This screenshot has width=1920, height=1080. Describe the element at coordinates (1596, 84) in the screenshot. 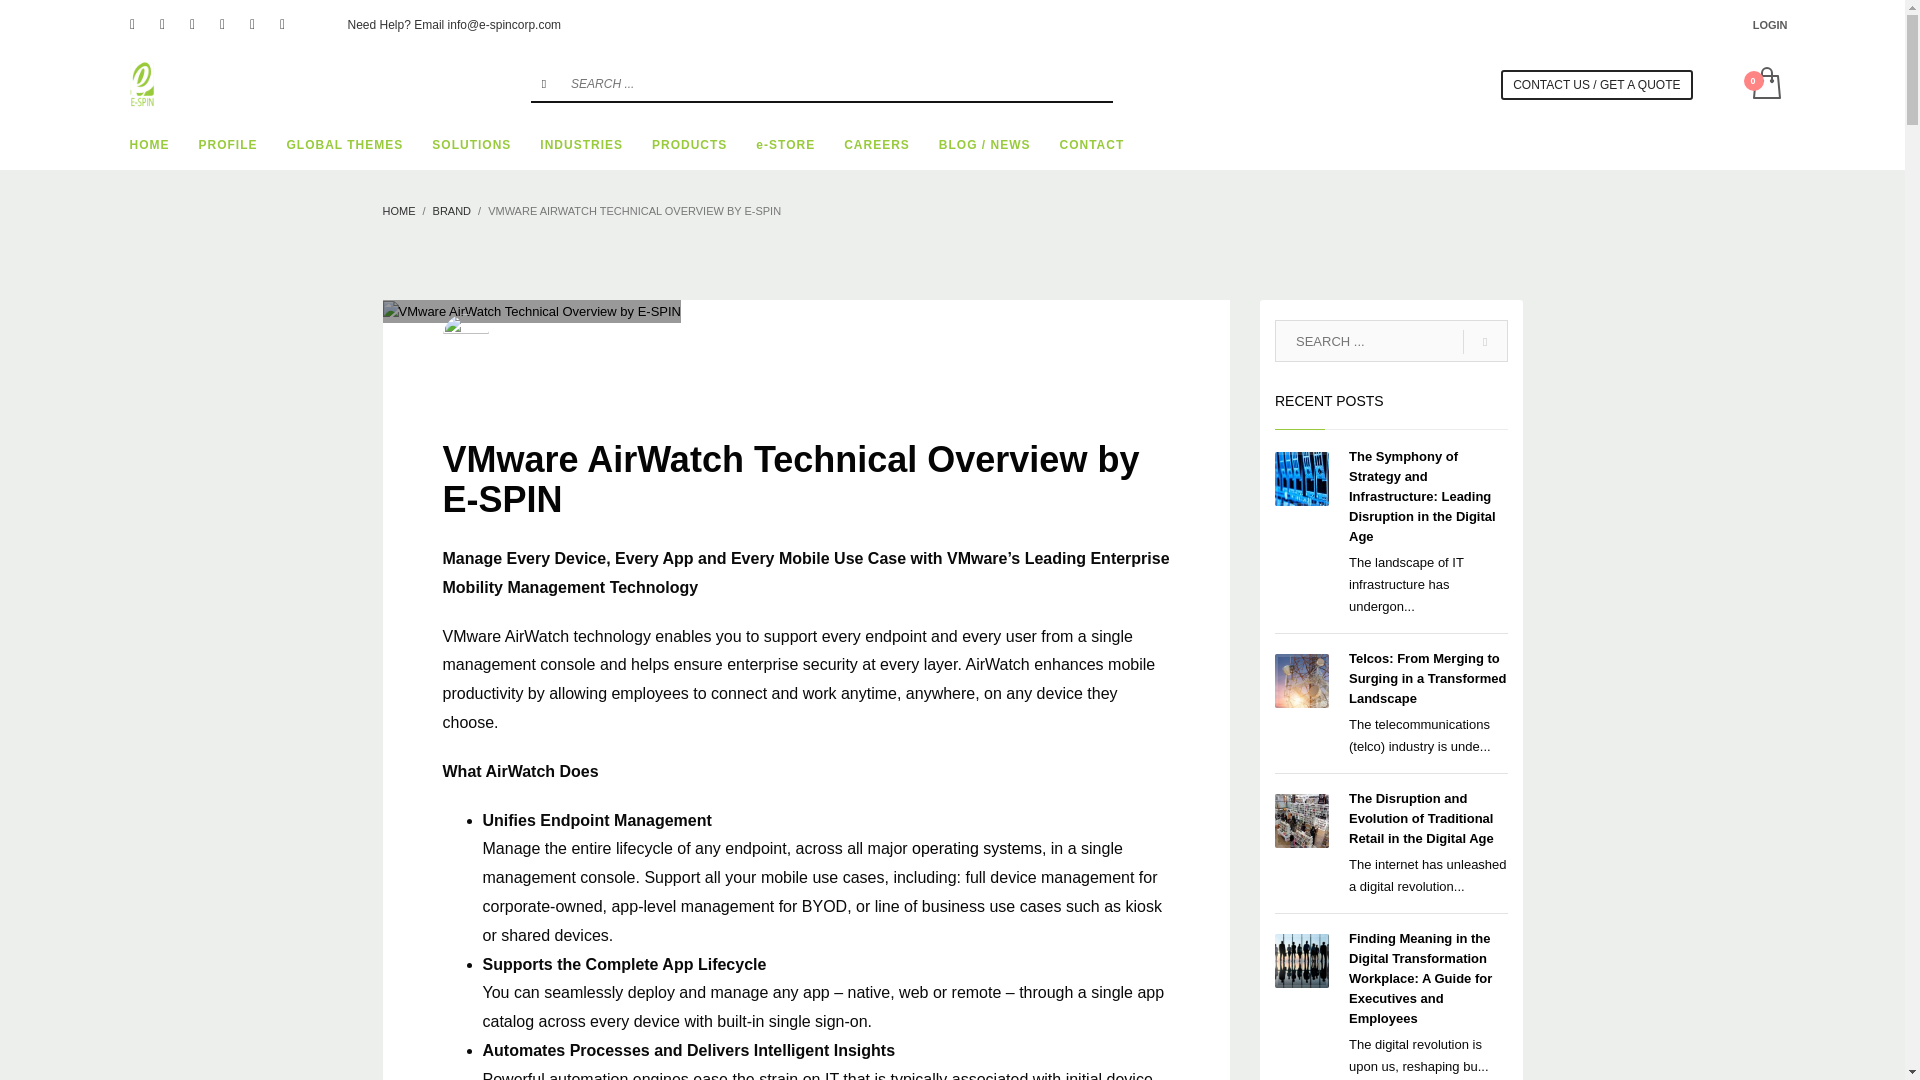

I see `Contact-Us` at that location.